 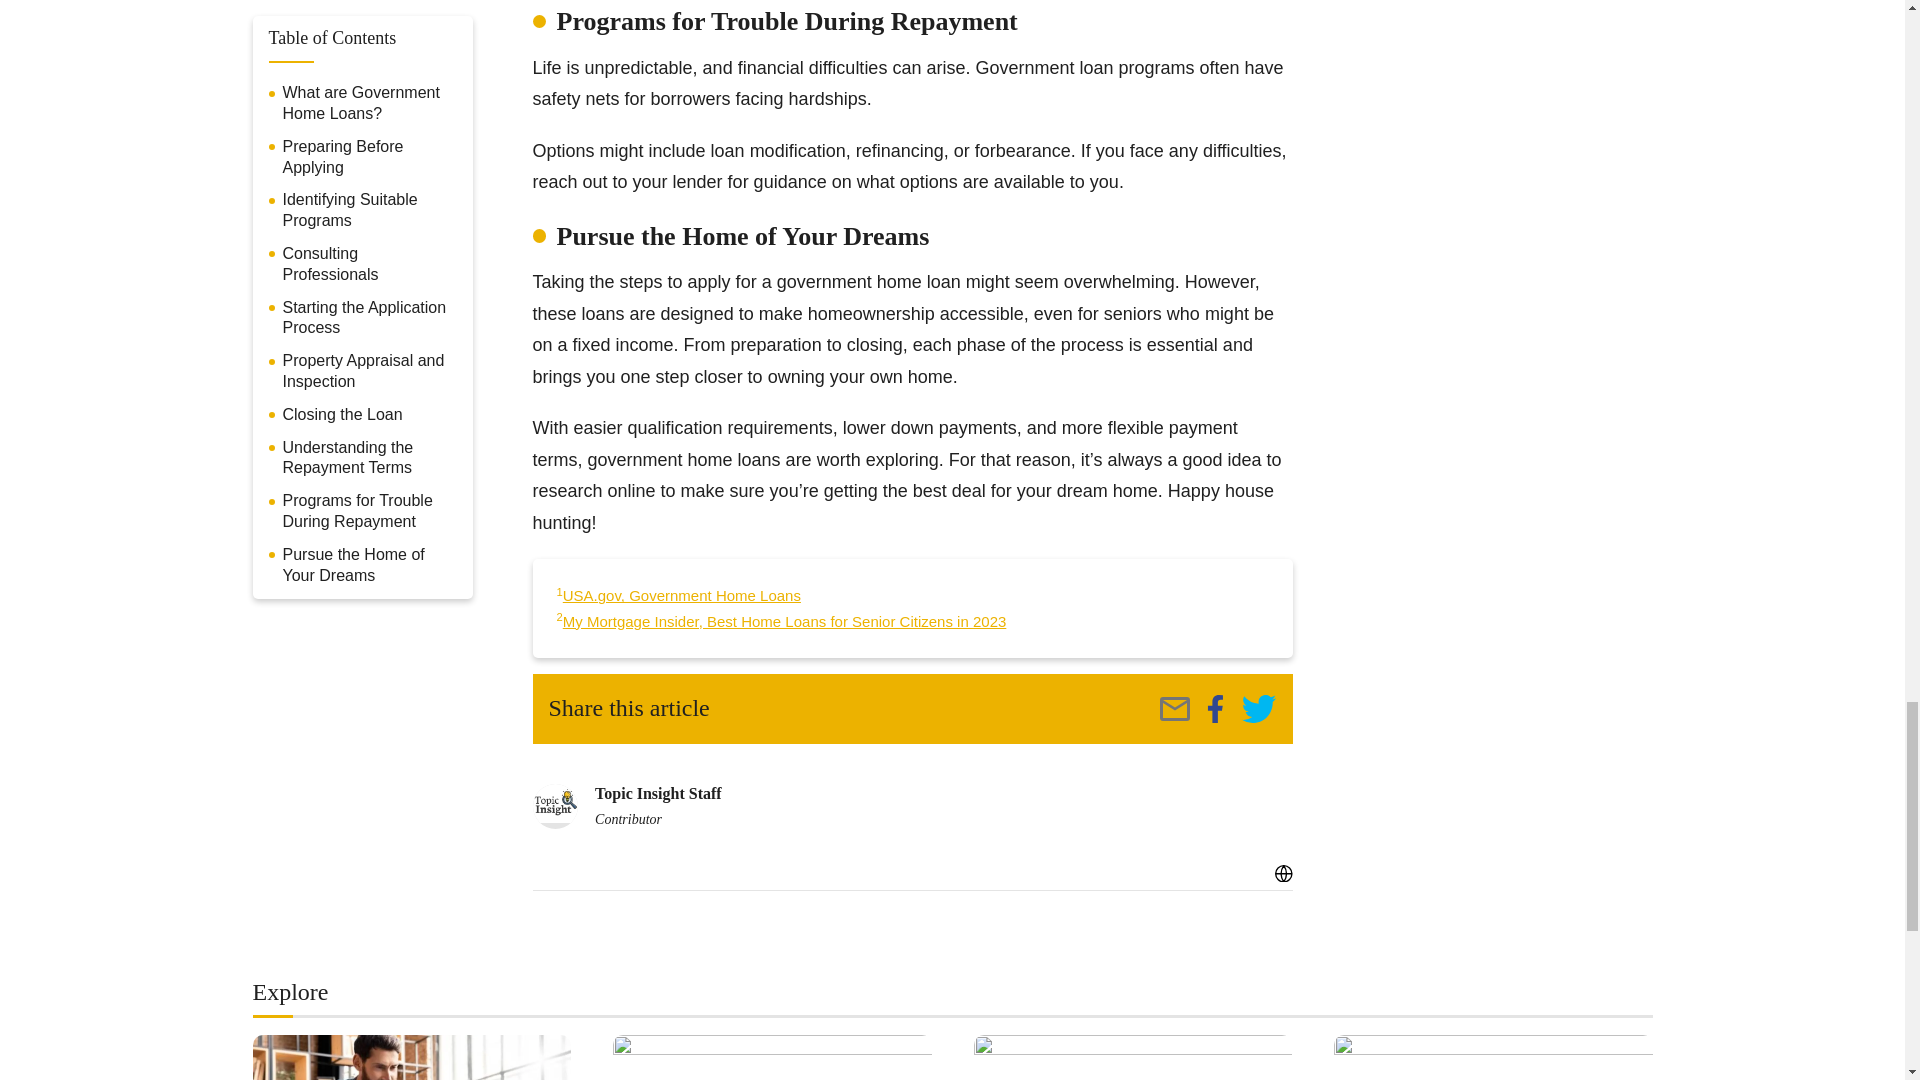 What do you see at coordinates (1174, 708) in the screenshot?
I see `Share by Email` at bounding box center [1174, 708].